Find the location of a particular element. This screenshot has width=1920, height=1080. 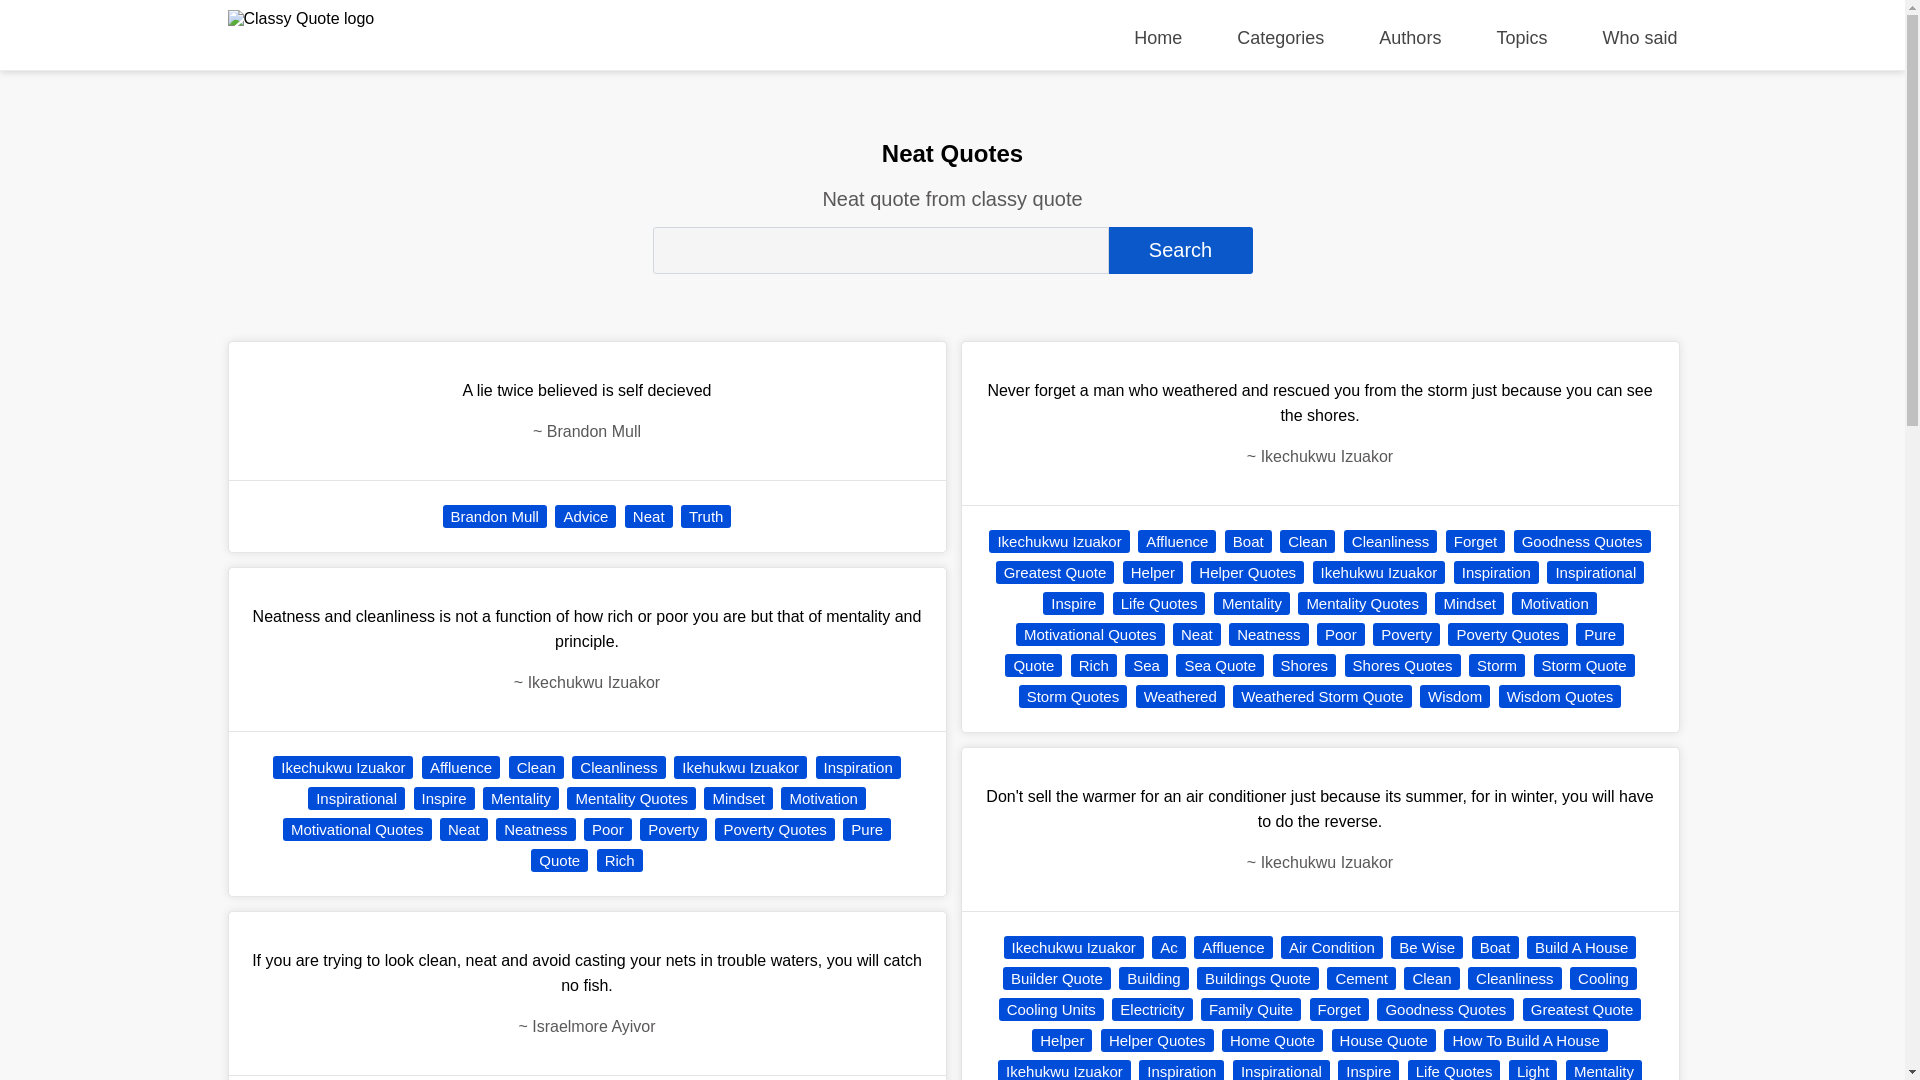

Ikechukwu Izuakor is located at coordinates (342, 767).